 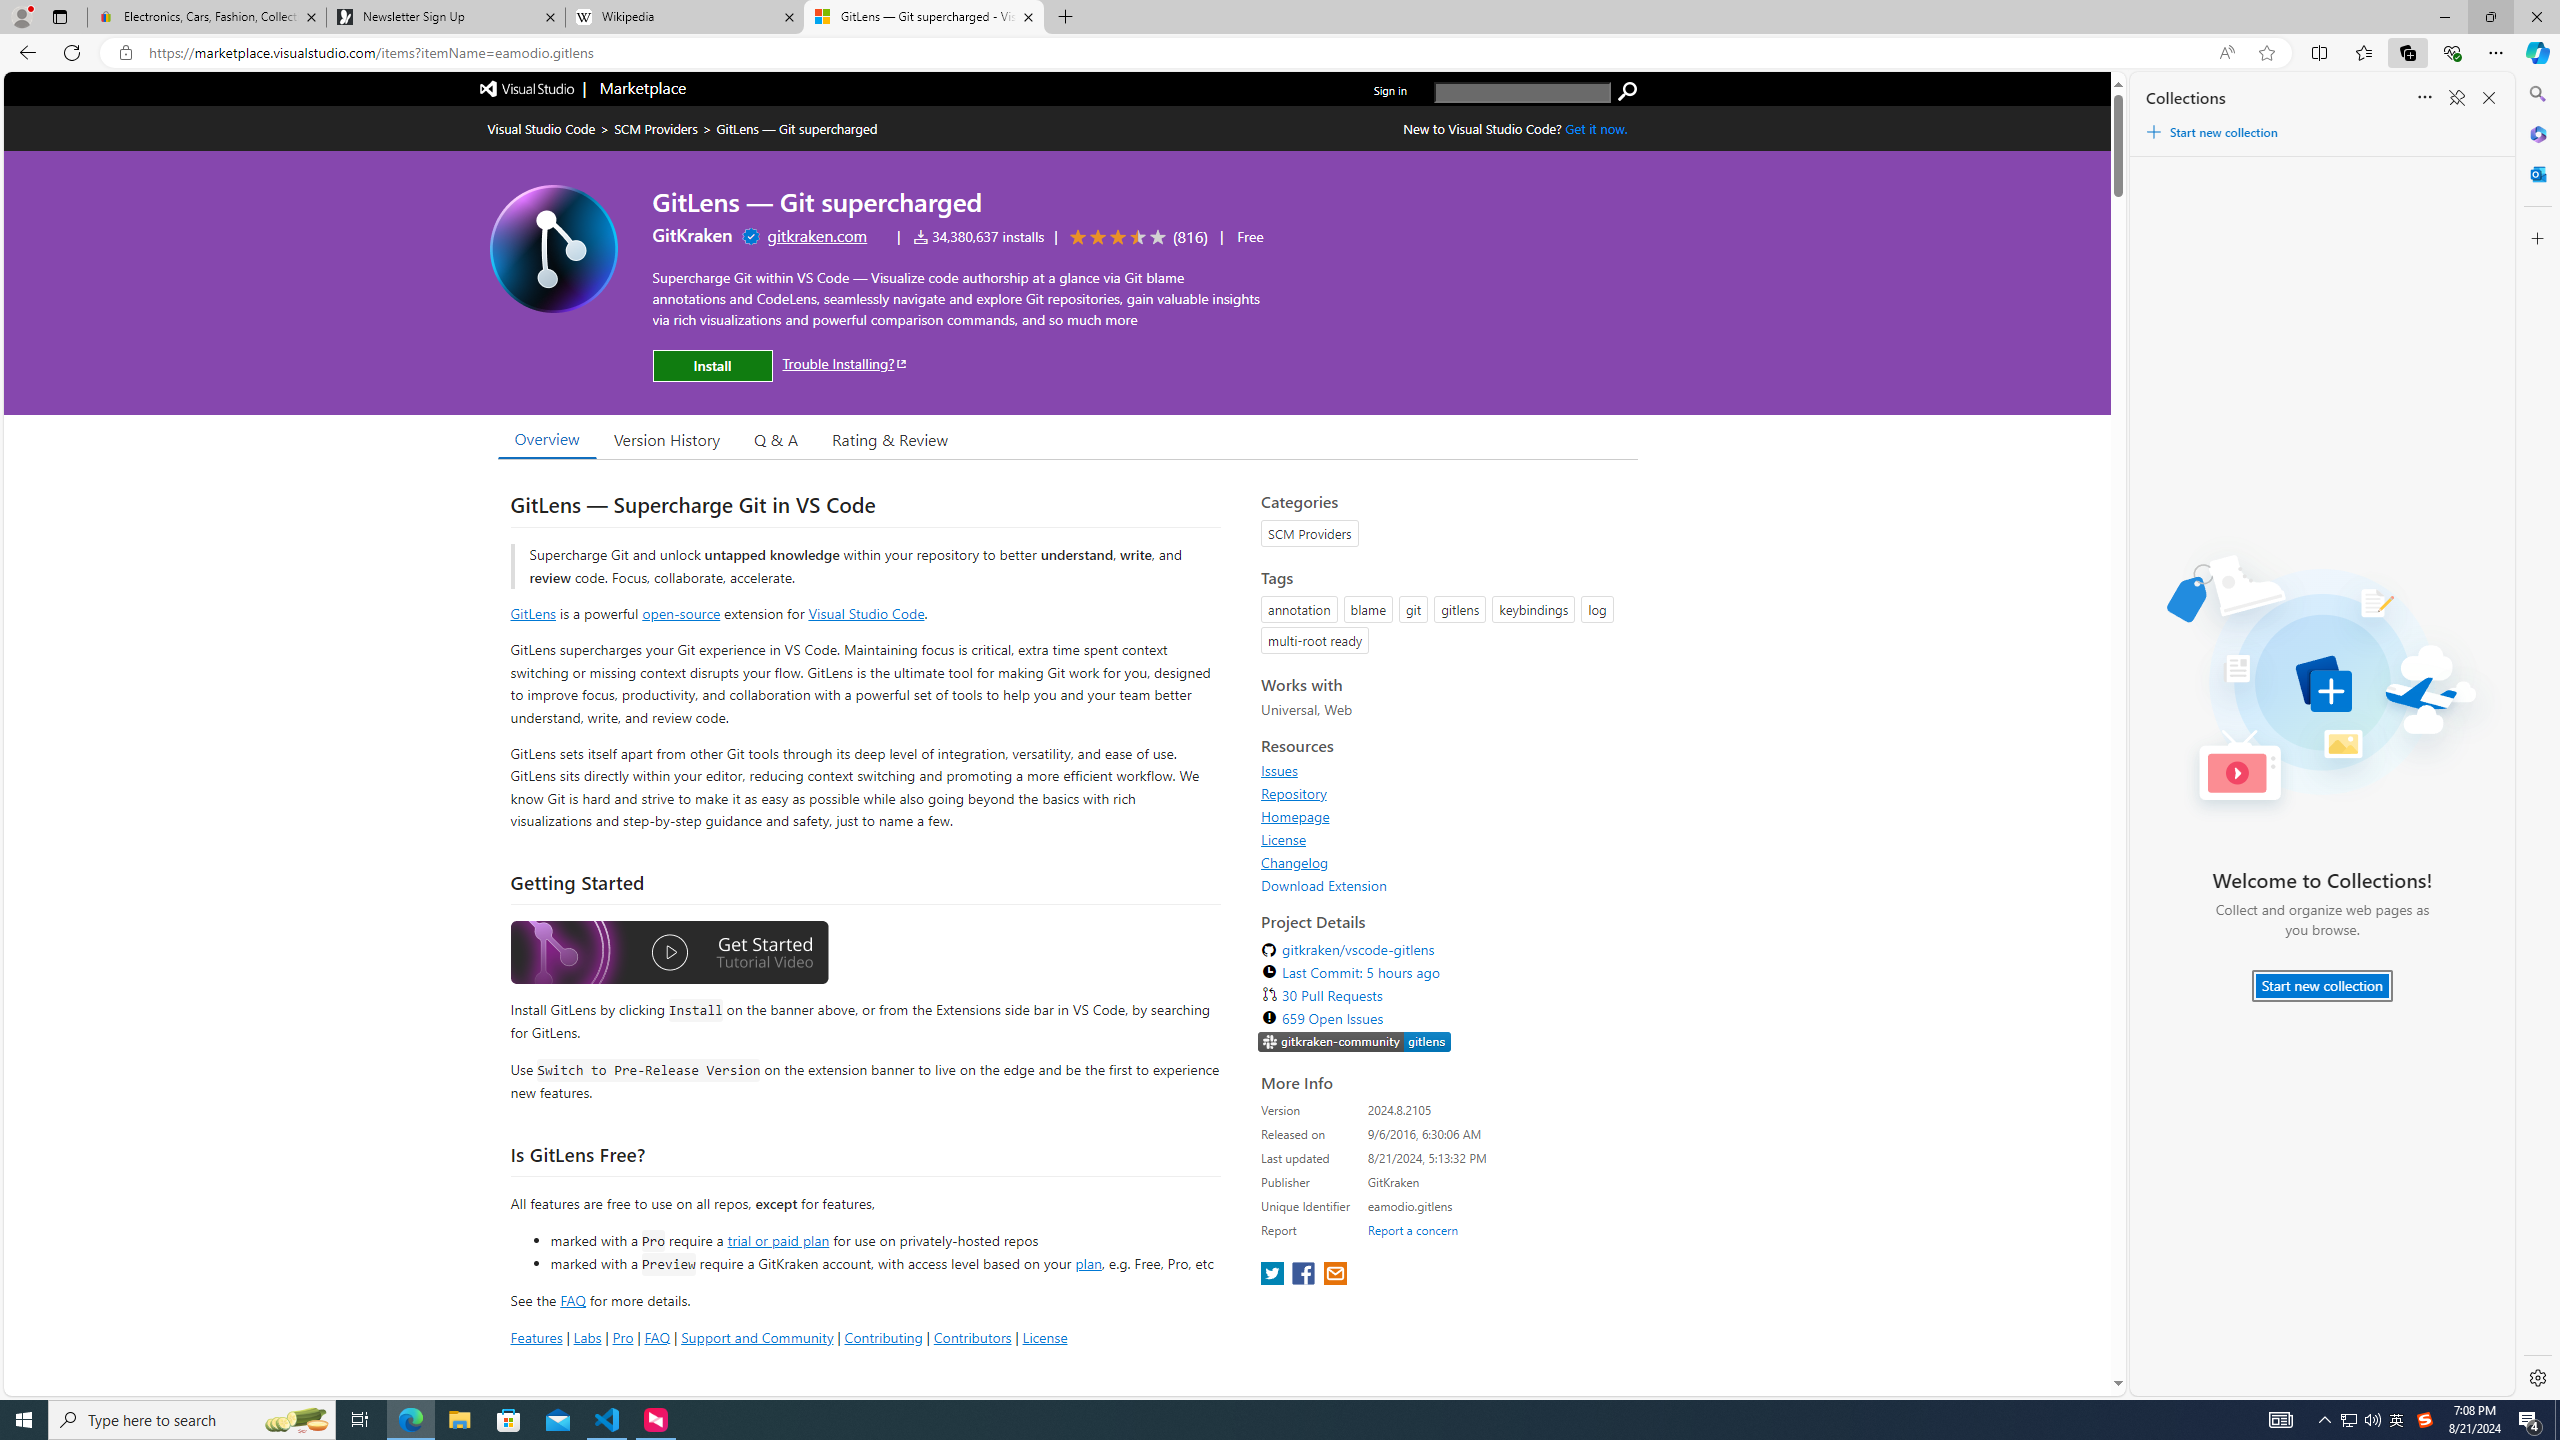 What do you see at coordinates (445, 17) in the screenshot?
I see `Newsletter Sign Up` at bounding box center [445, 17].